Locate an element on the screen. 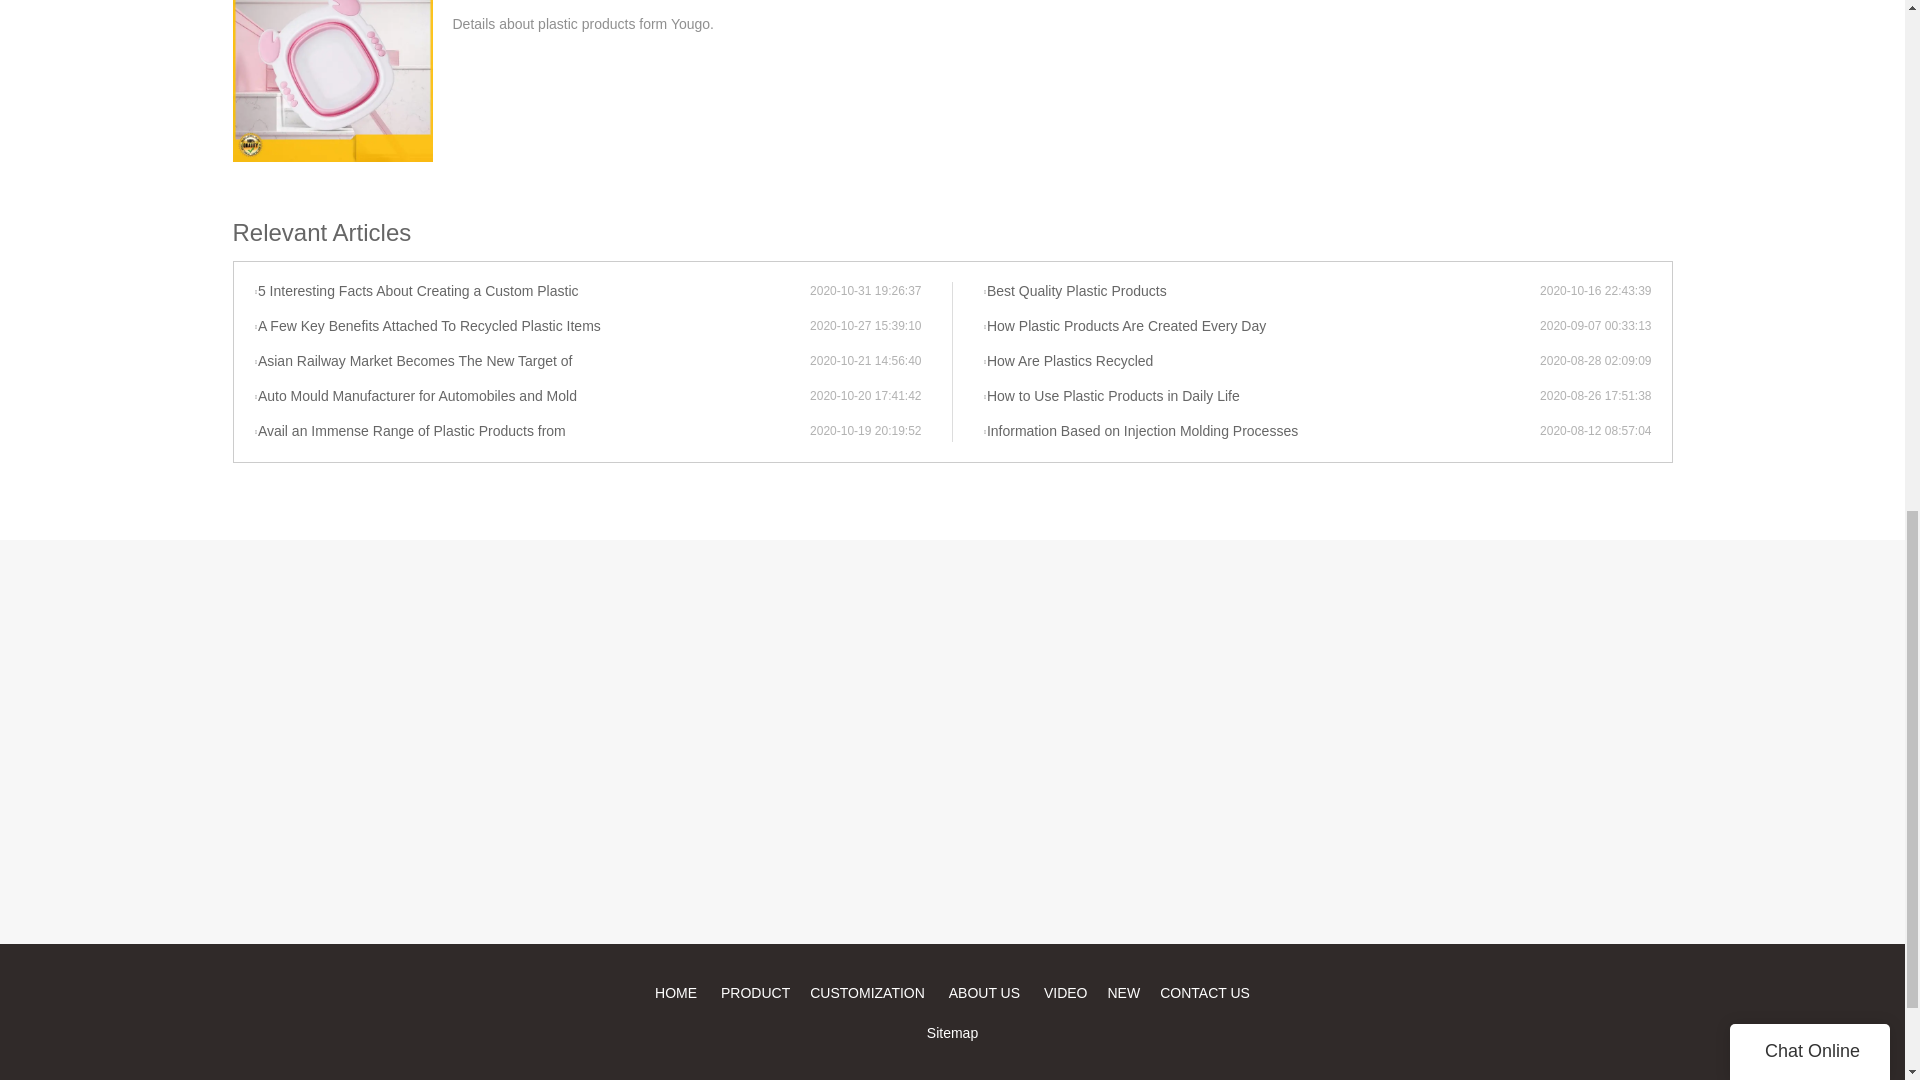 Image resolution: width=1920 pixels, height=1080 pixels. How Are Plastics Recycled is located at coordinates (1260, 362).